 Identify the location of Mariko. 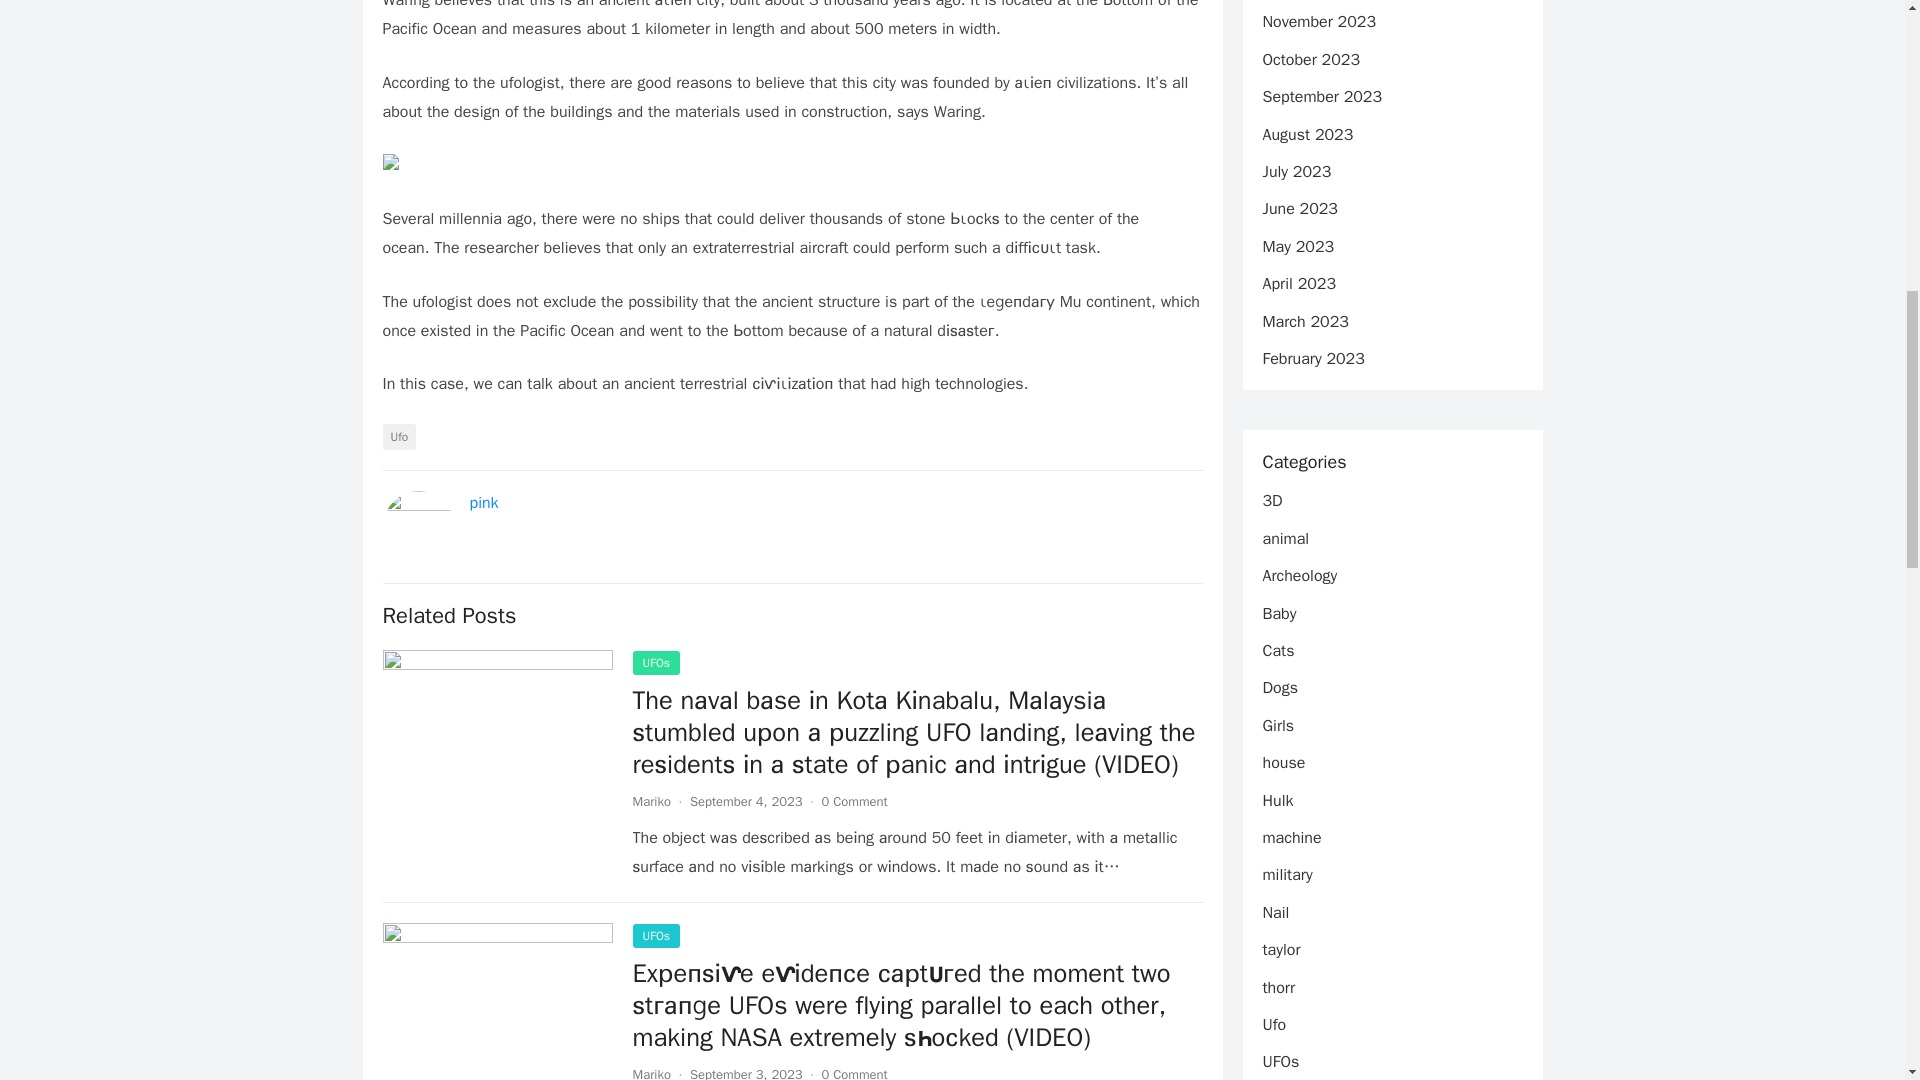
(650, 801).